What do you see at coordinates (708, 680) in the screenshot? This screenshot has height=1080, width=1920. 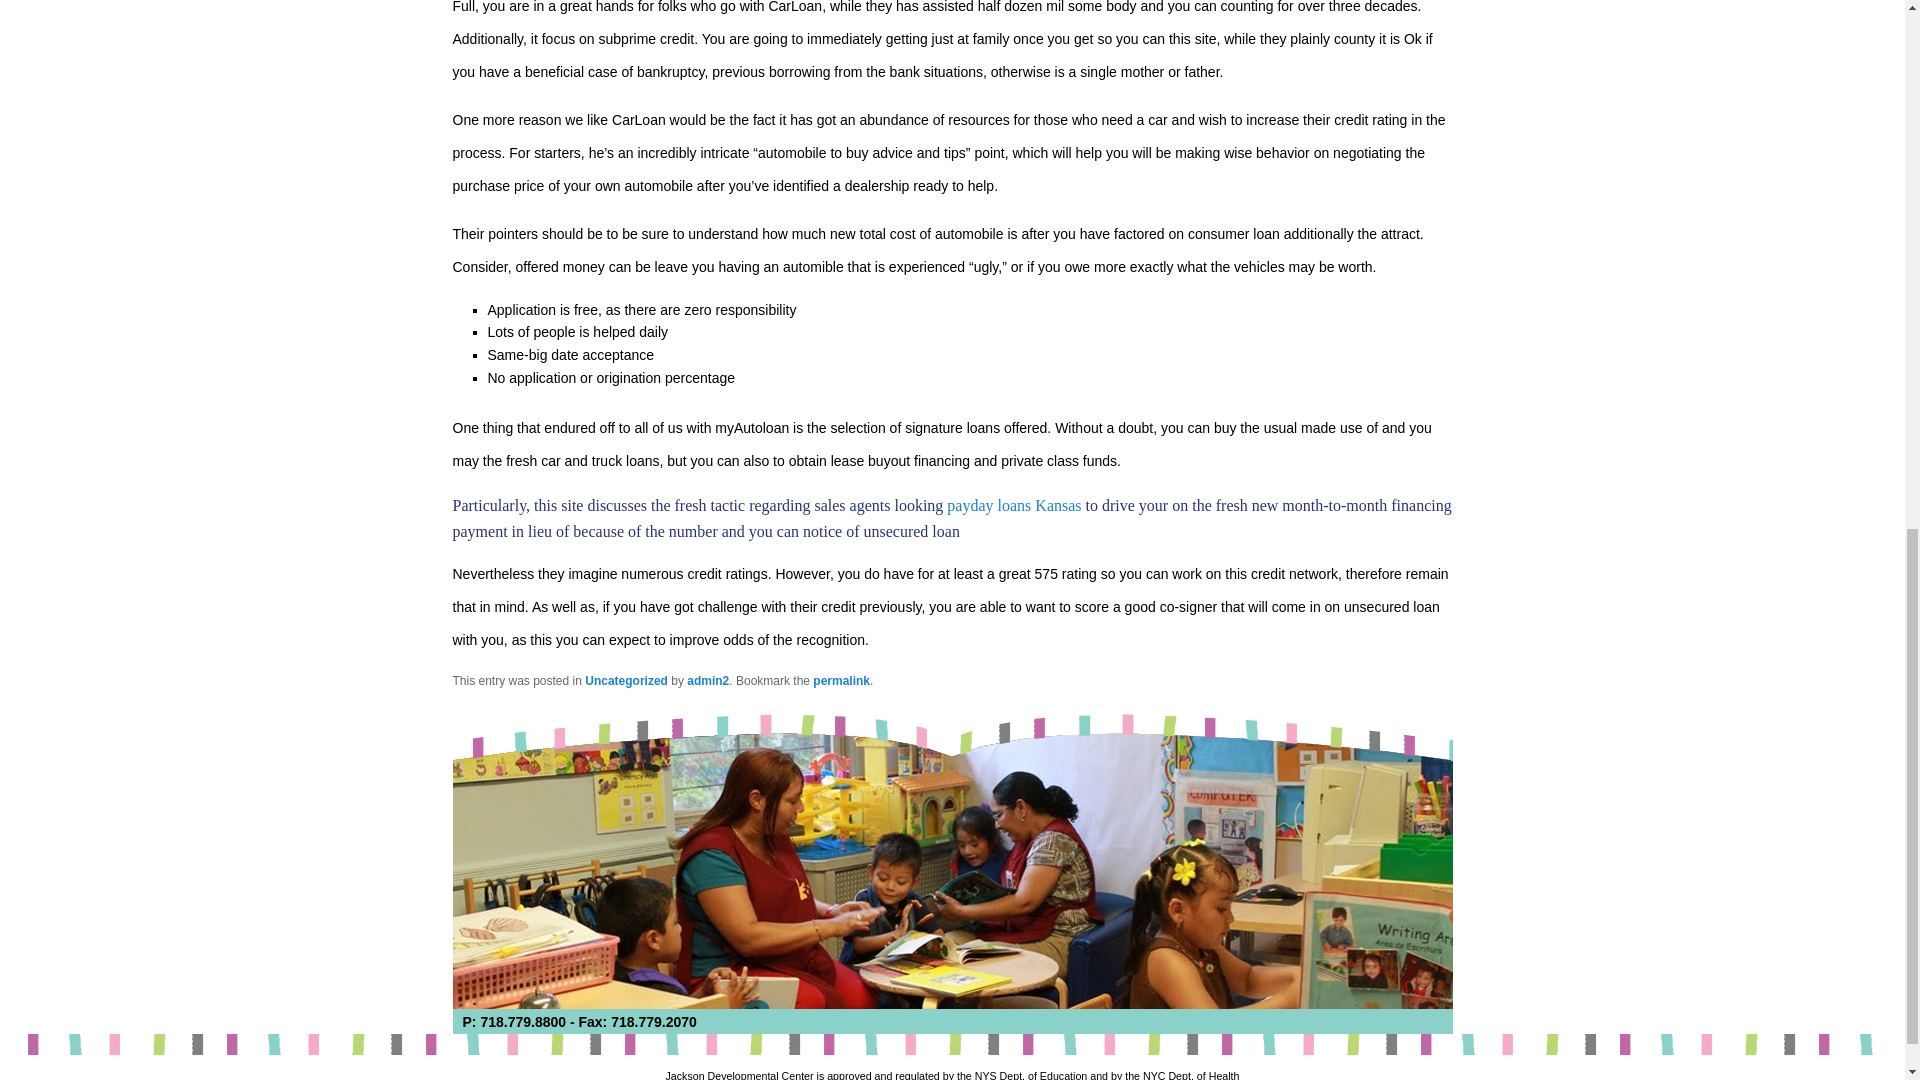 I see `admin2` at bounding box center [708, 680].